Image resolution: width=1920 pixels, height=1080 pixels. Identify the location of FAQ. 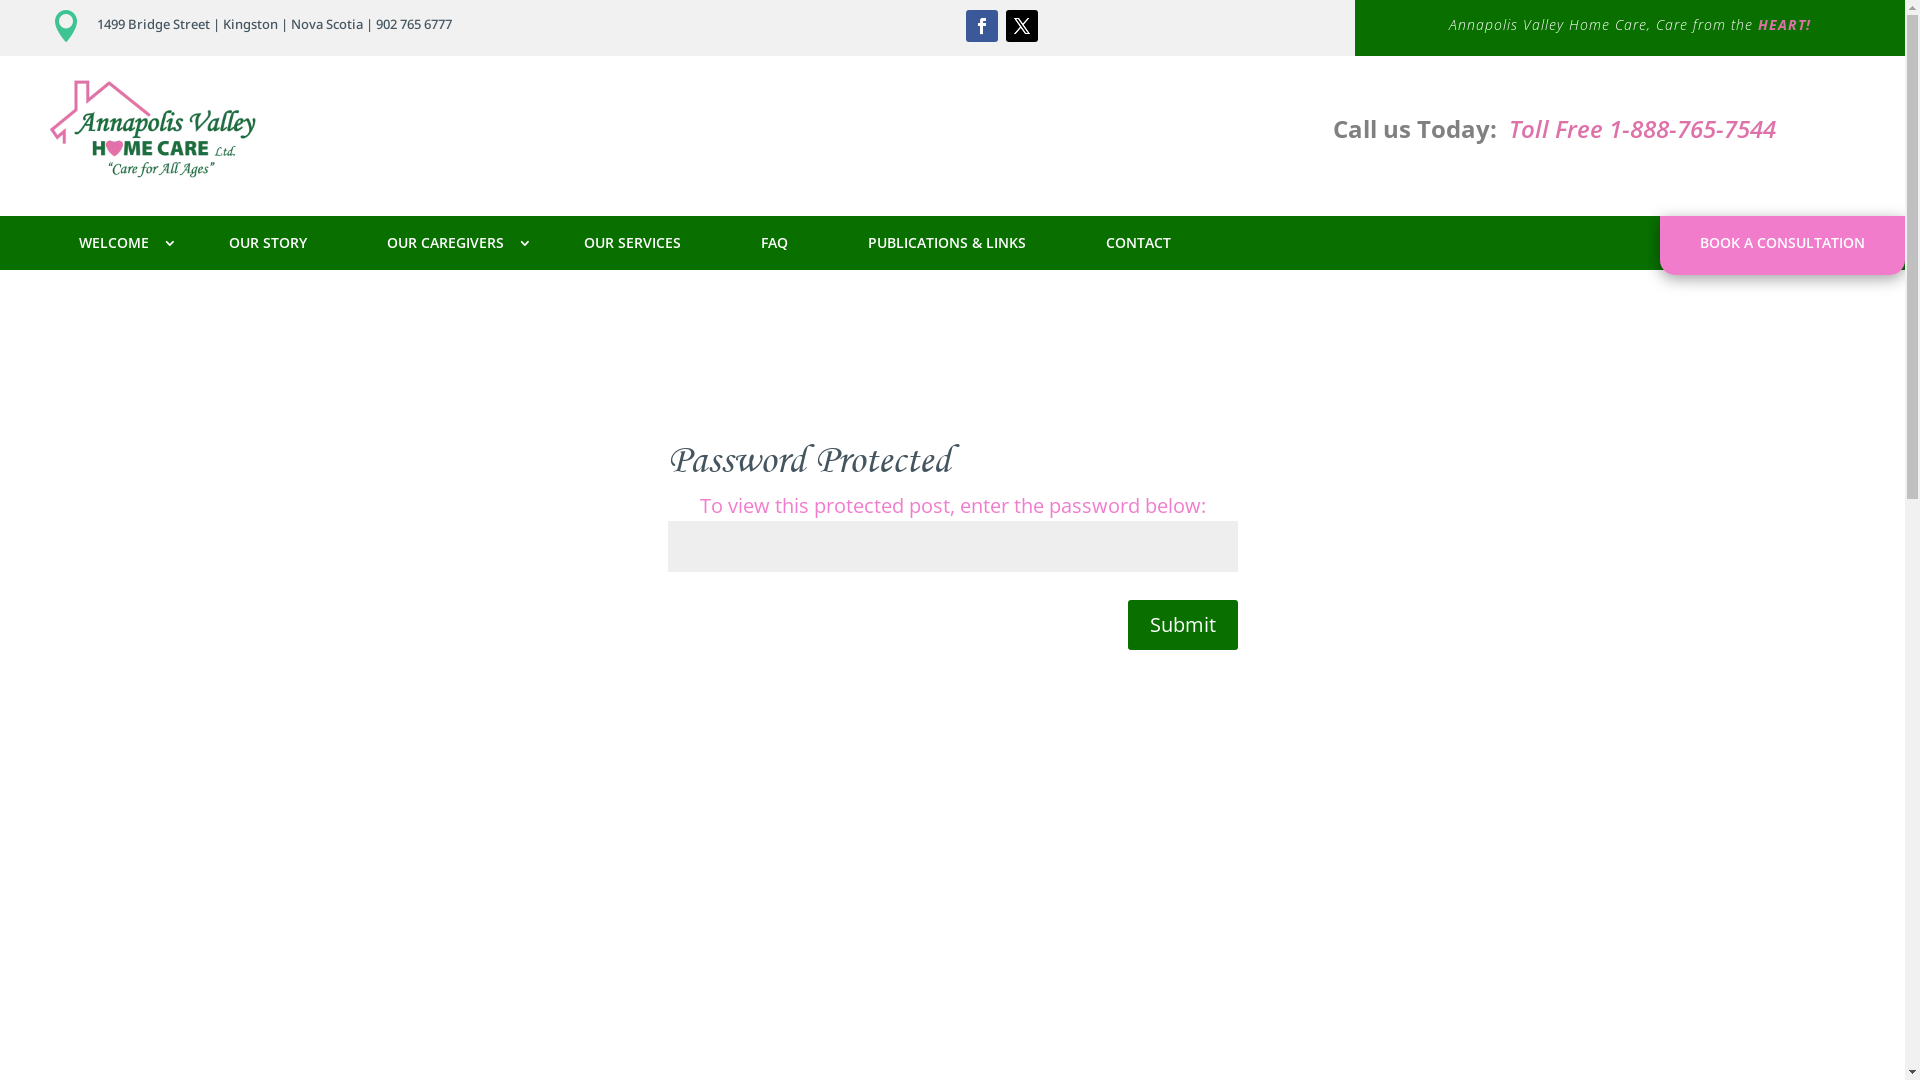
(774, 243).